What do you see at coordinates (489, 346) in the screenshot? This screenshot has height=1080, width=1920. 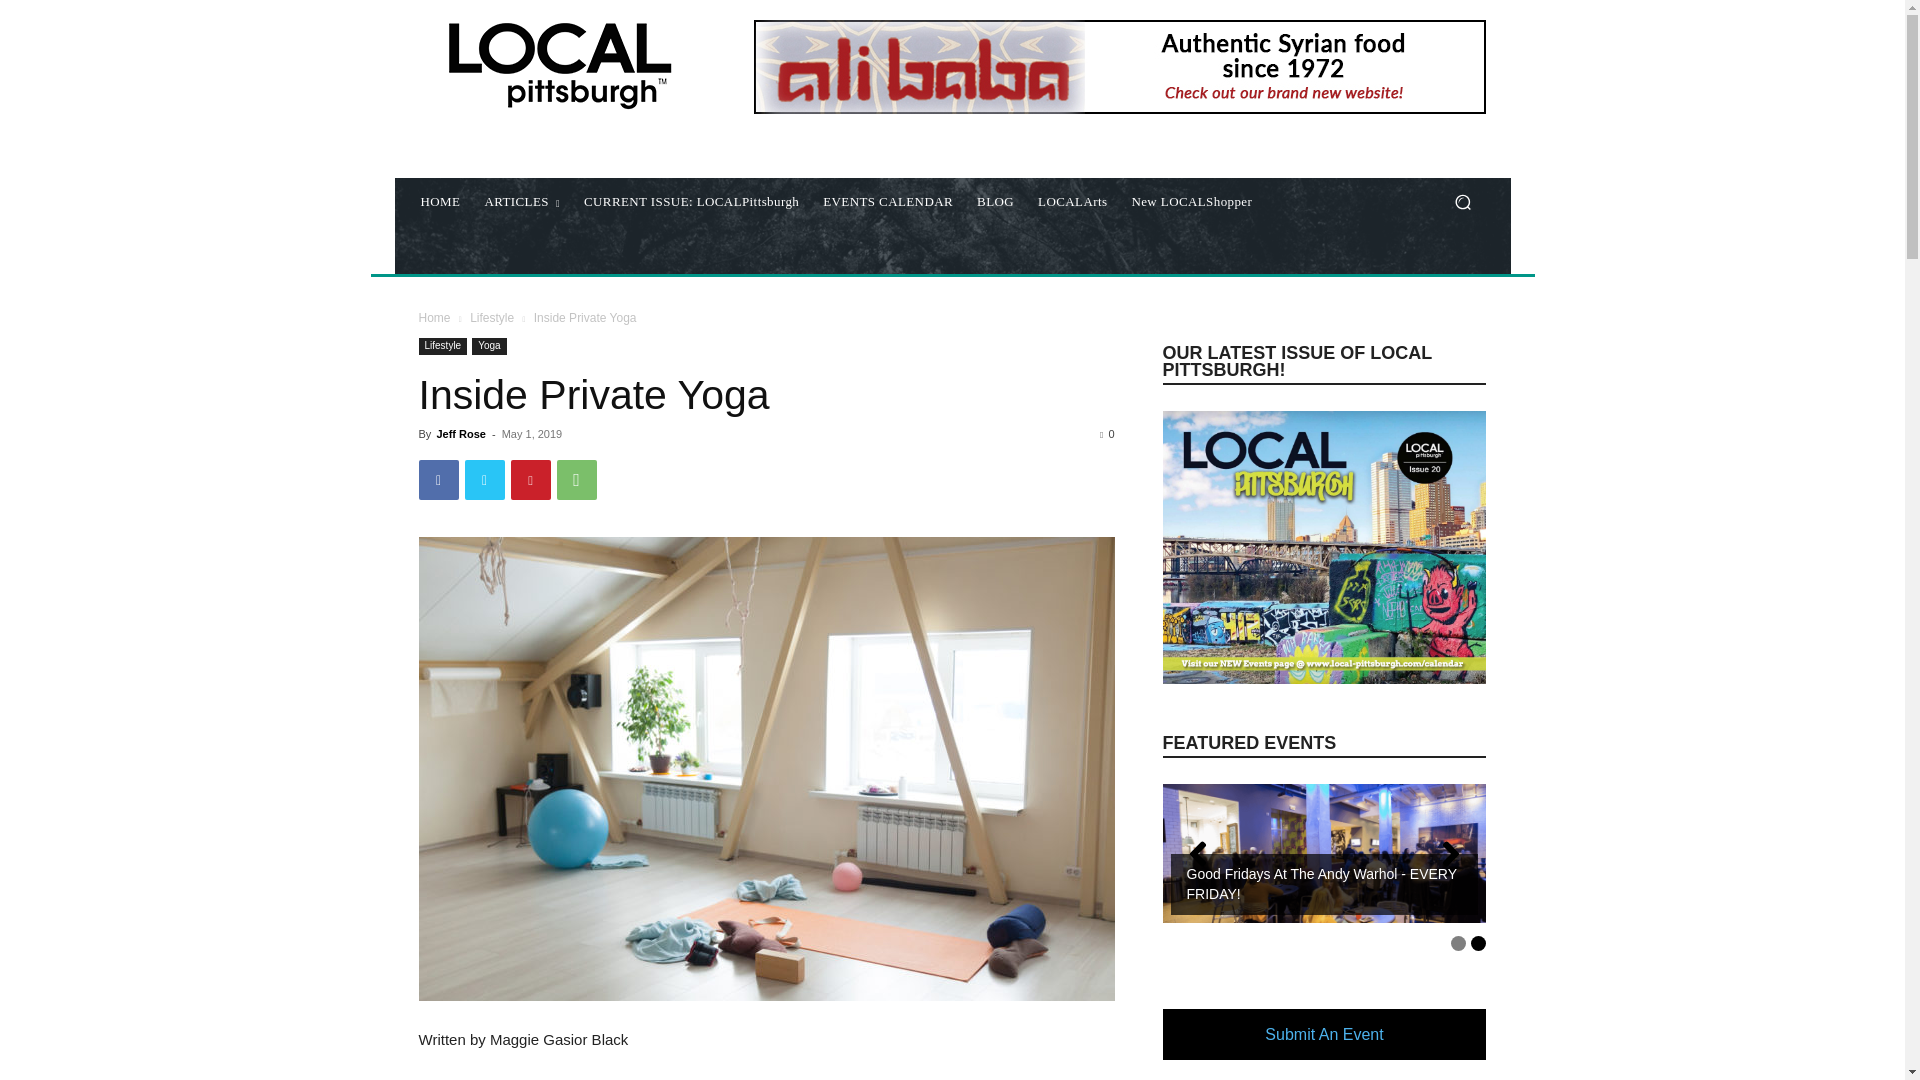 I see `Yoga` at bounding box center [489, 346].